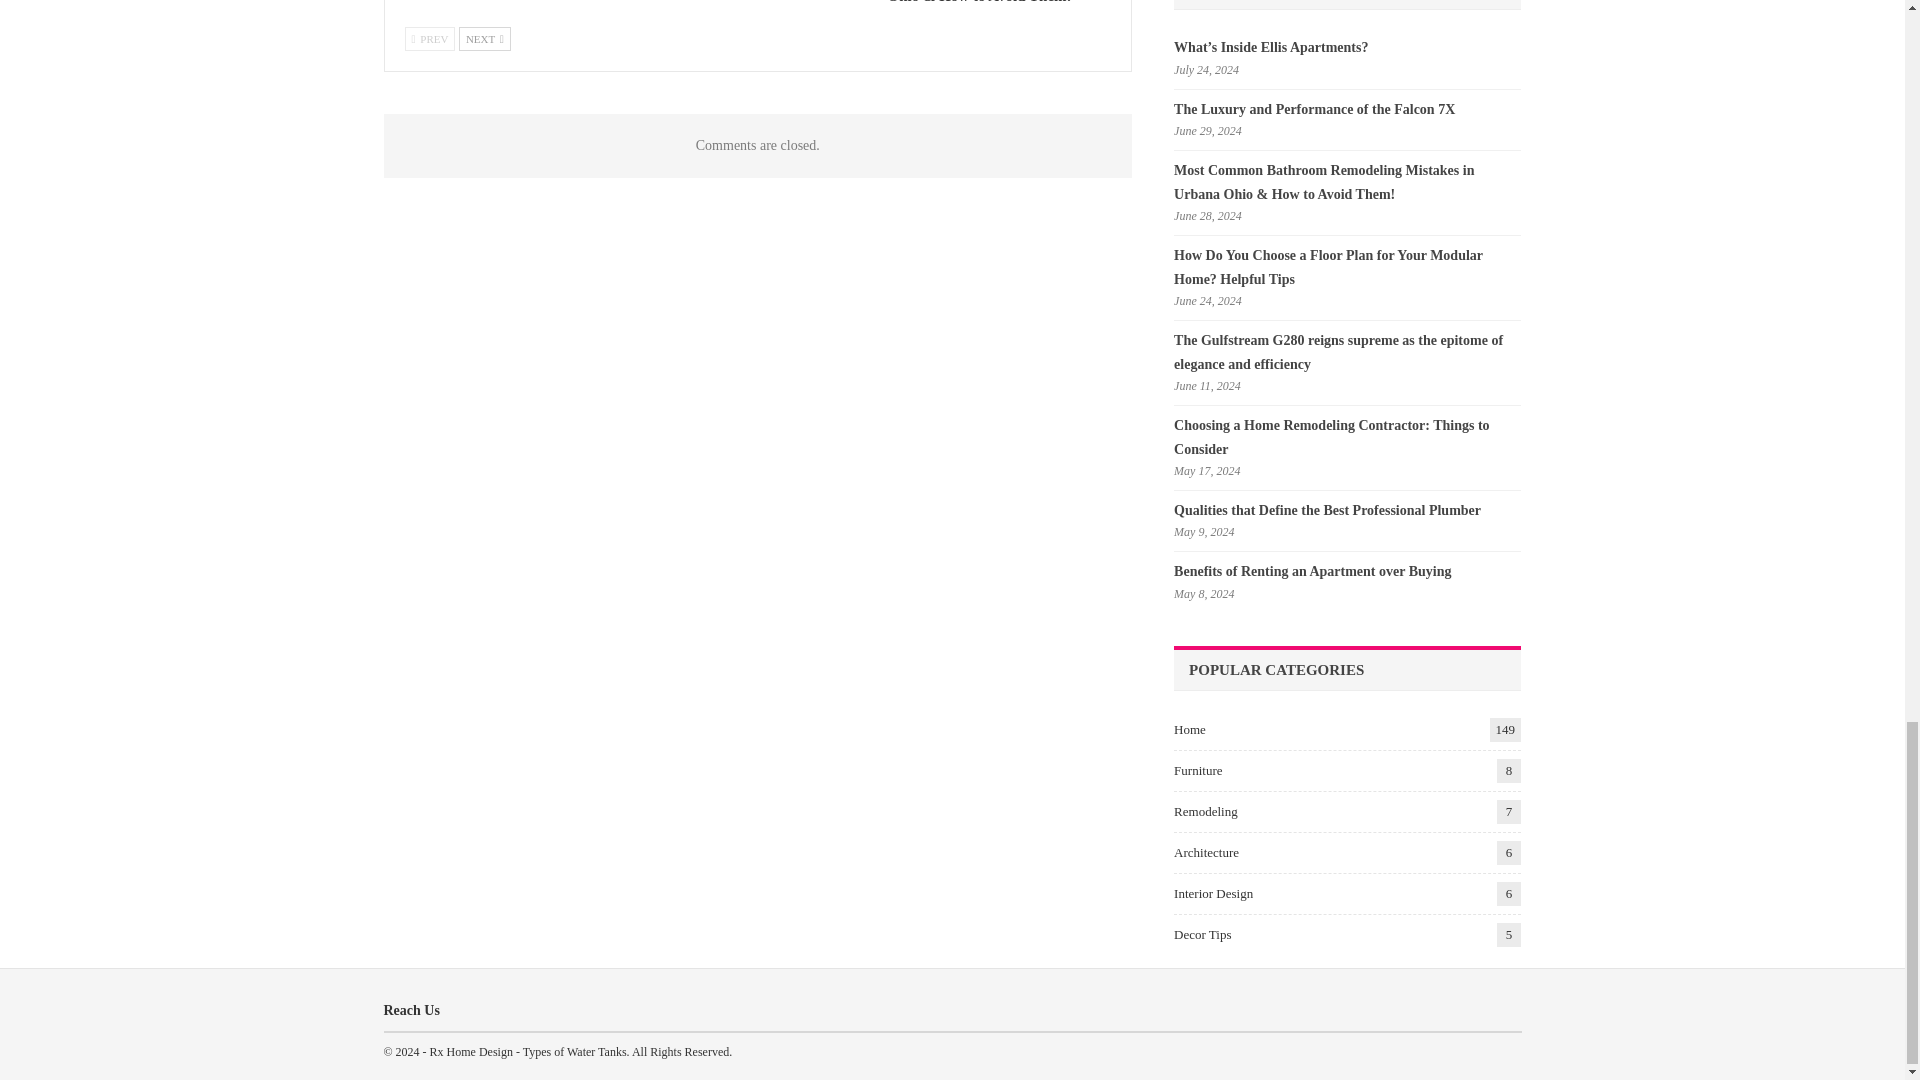 The width and height of the screenshot is (1920, 1080). What do you see at coordinates (484, 38) in the screenshot?
I see `NEXT` at bounding box center [484, 38].